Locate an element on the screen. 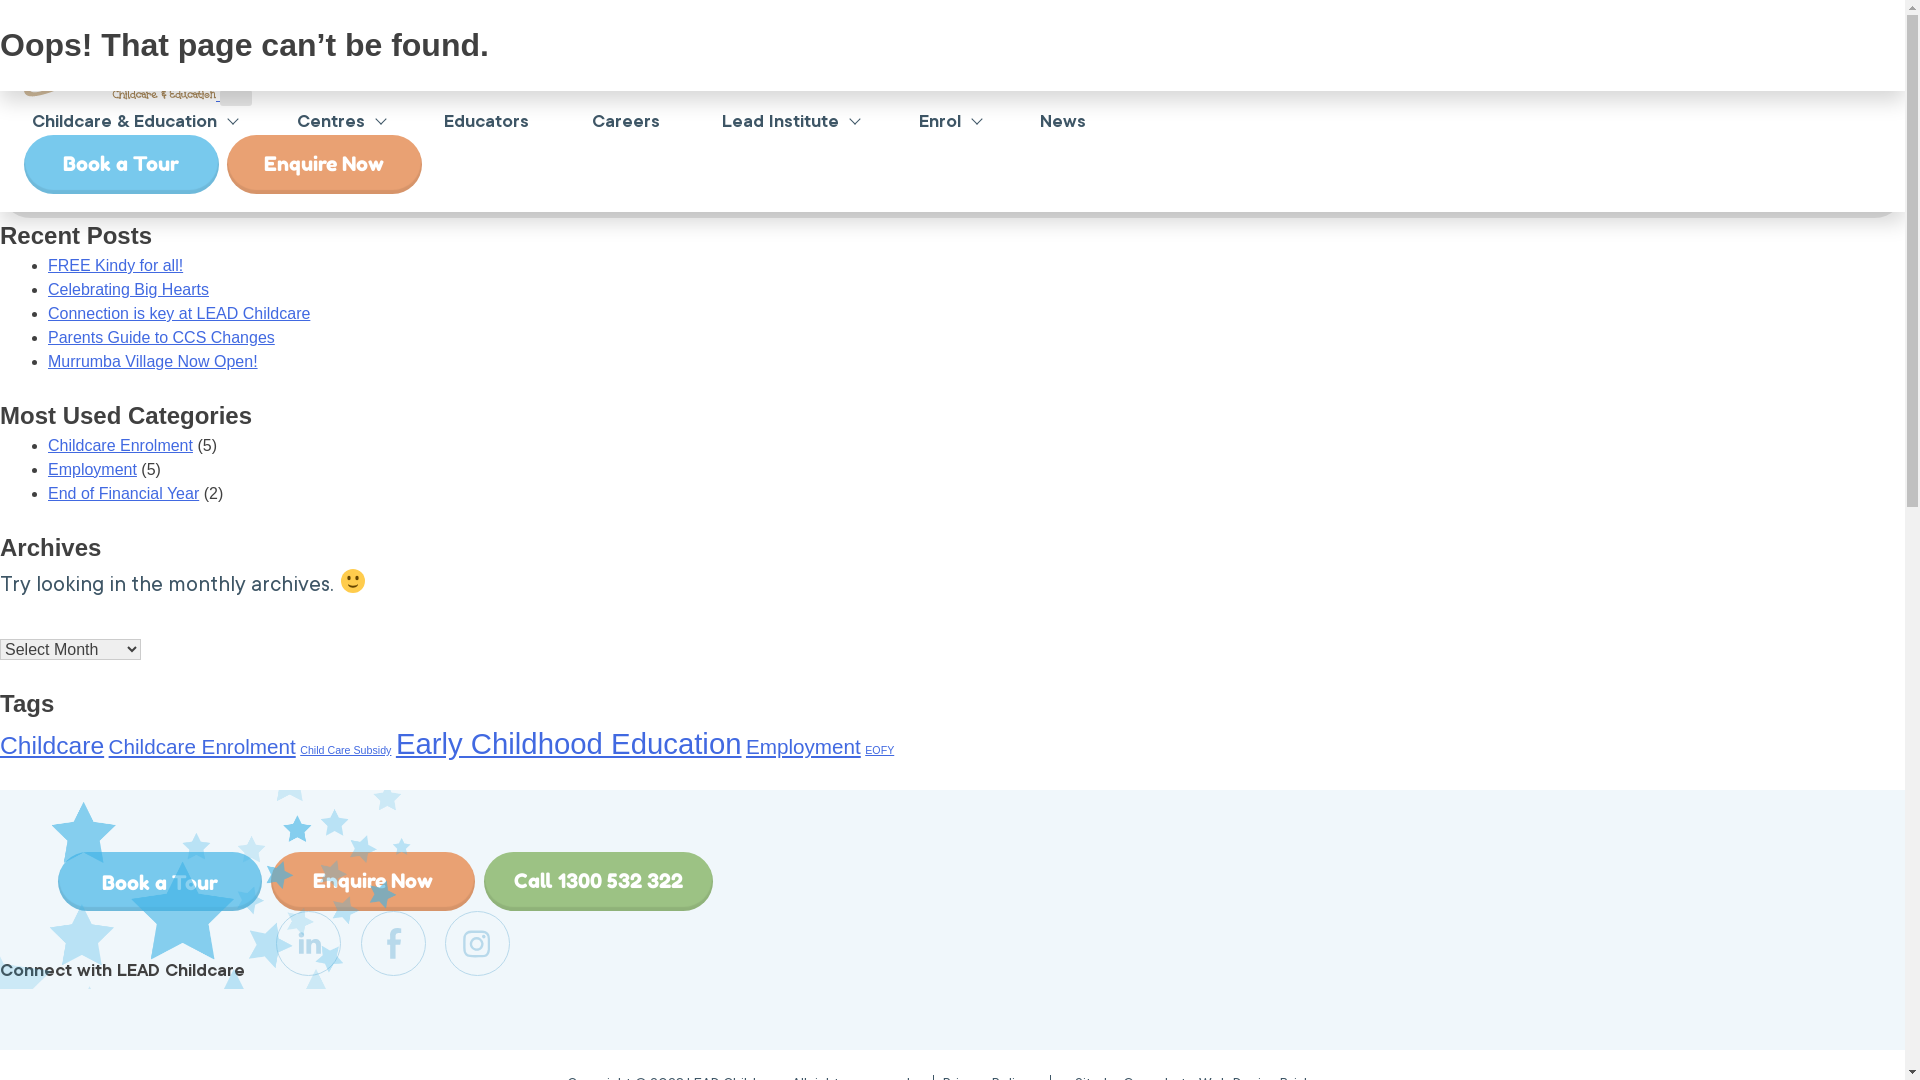  Call 1300 532 322 is located at coordinates (598, 882).